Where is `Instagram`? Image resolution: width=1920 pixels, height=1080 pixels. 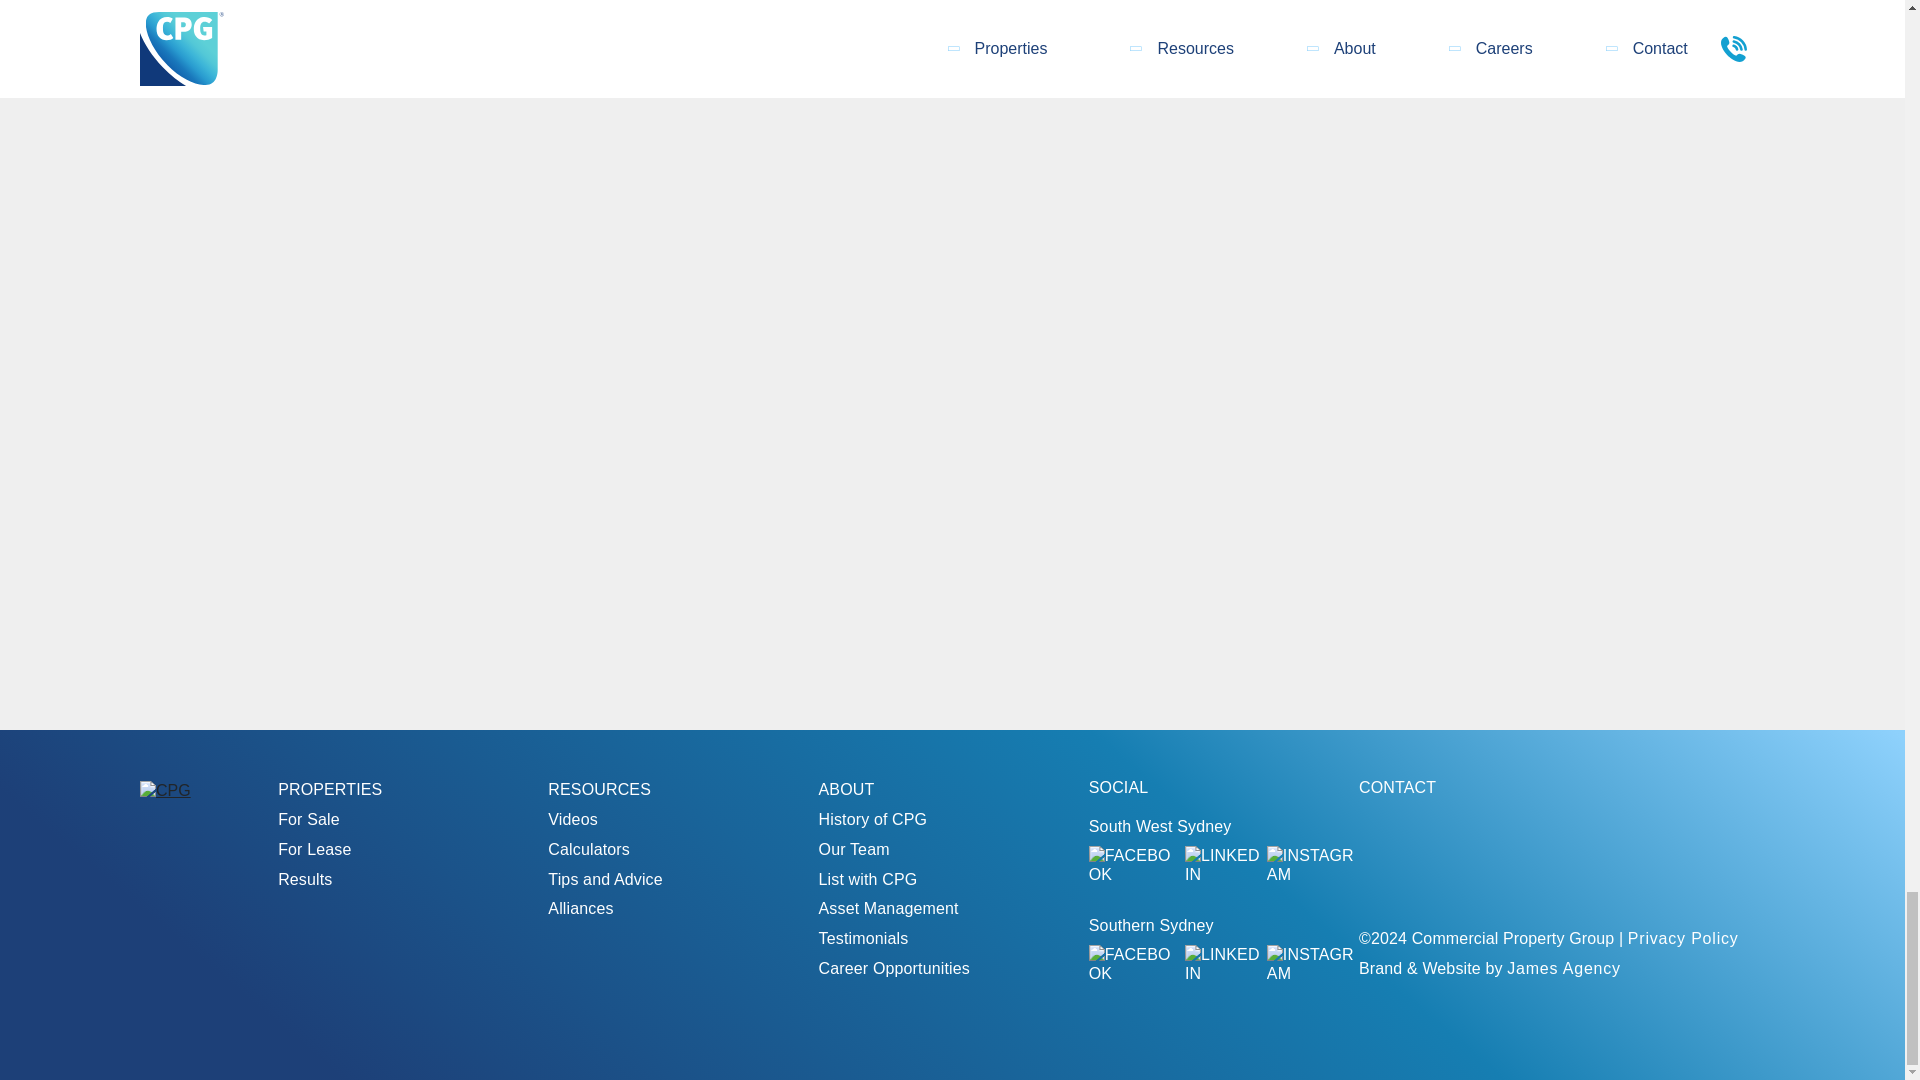
Instagram is located at coordinates (1314, 864).